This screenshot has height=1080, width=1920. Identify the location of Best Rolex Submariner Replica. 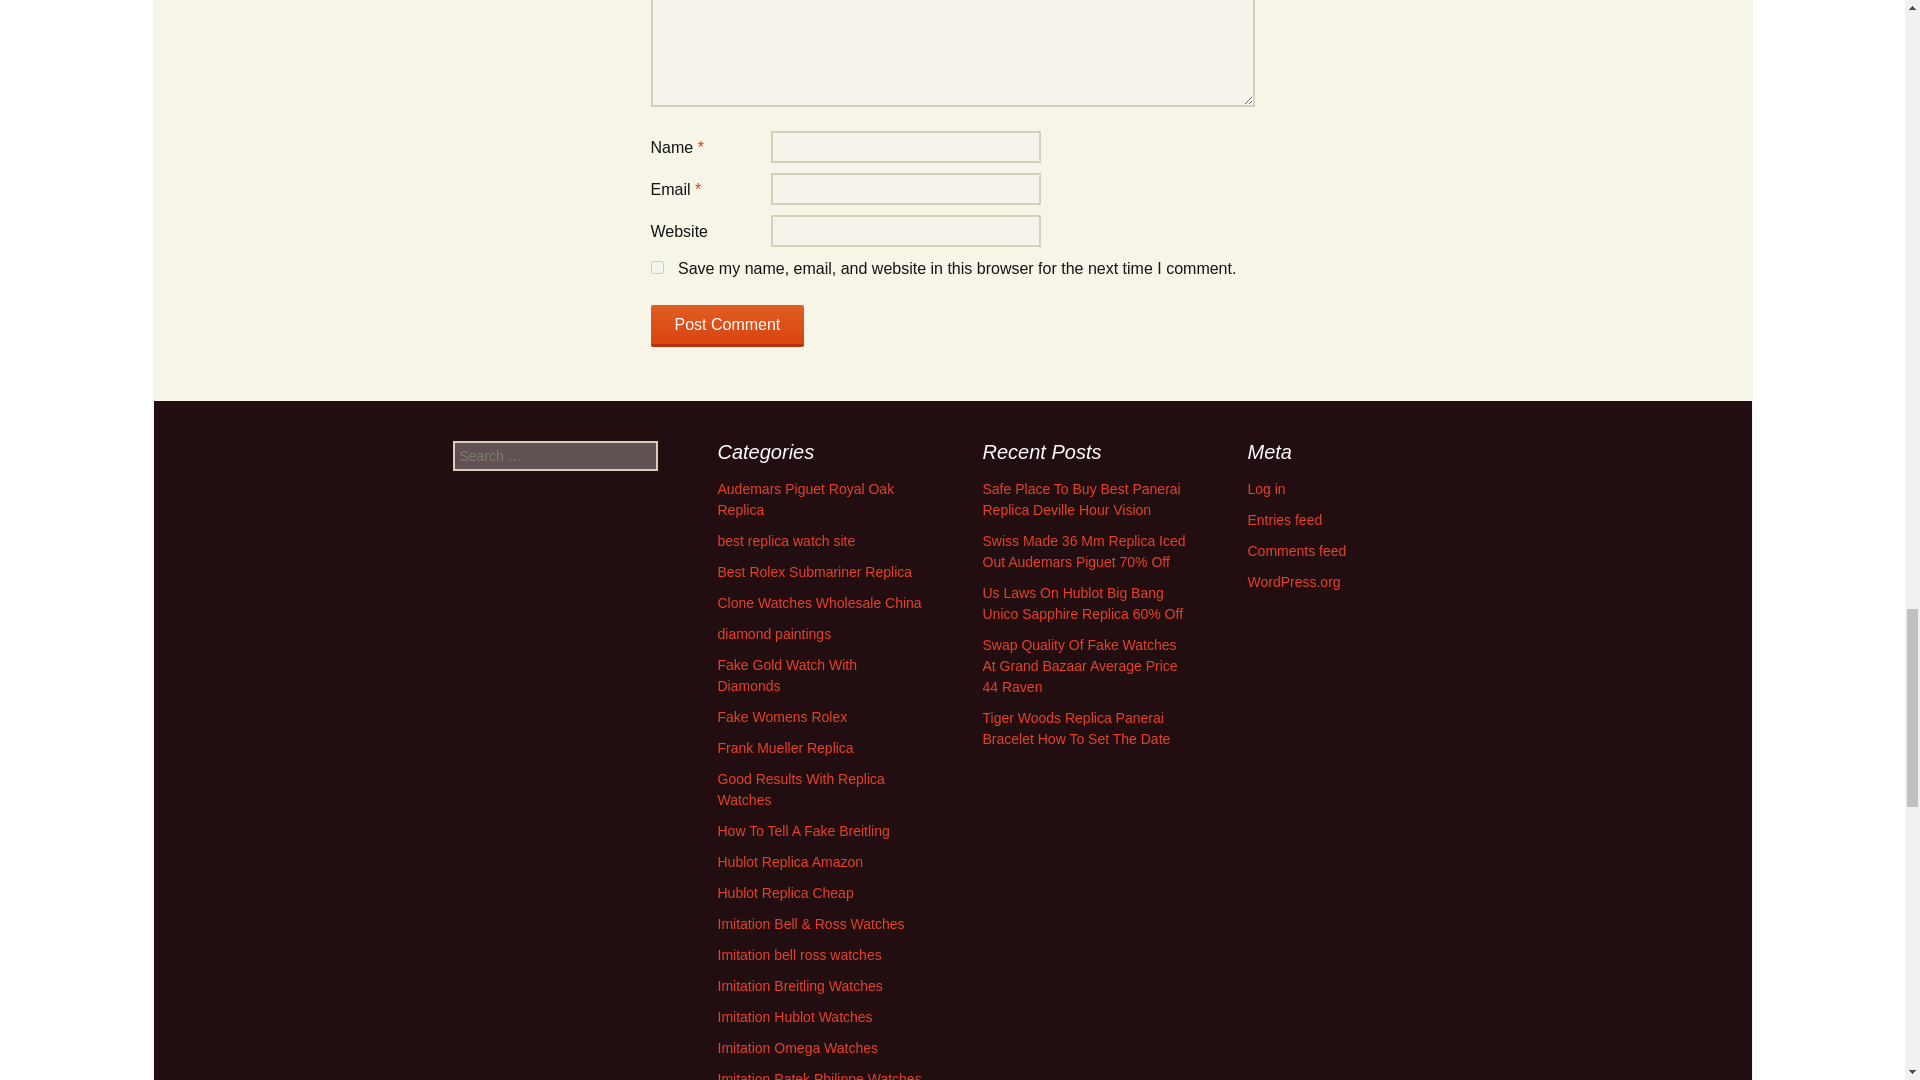
(816, 571).